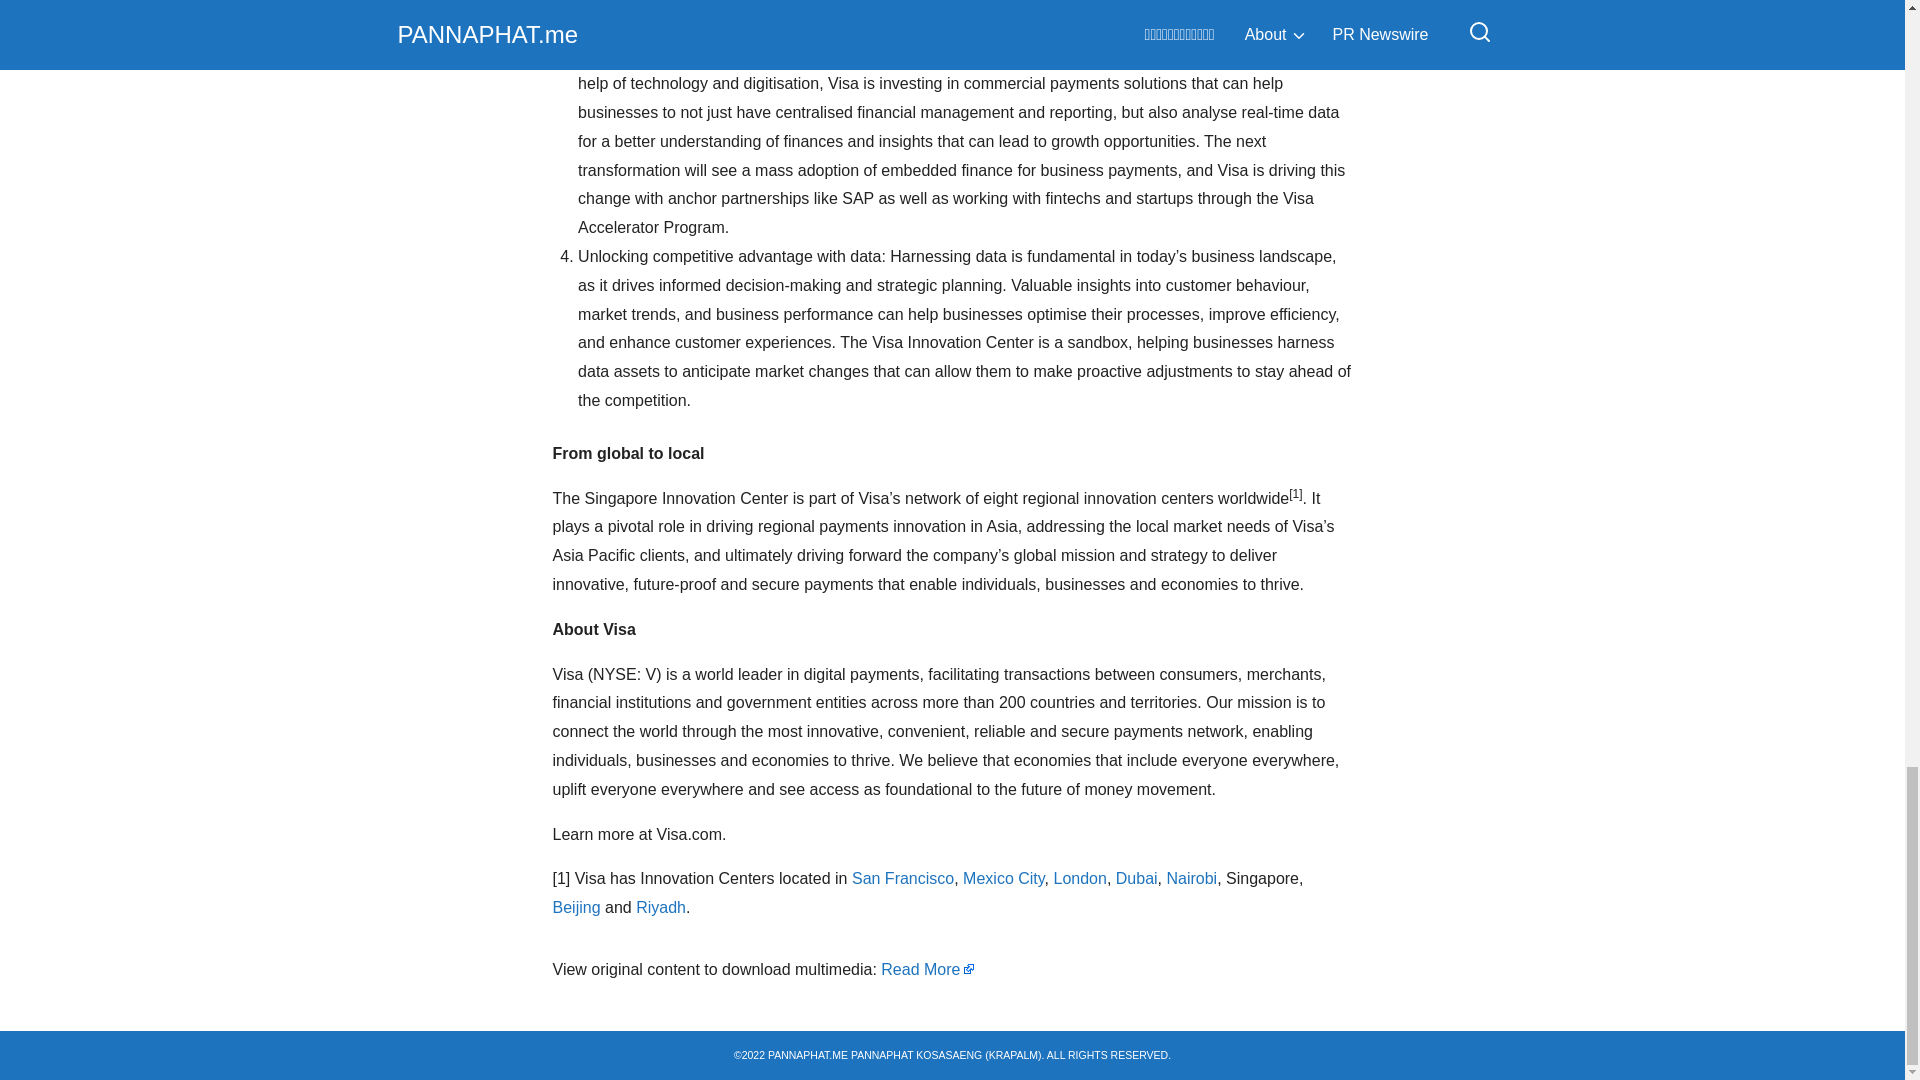 Image resolution: width=1920 pixels, height=1080 pixels. What do you see at coordinates (576, 906) in the screenshot?
I see `Beijing` at bounding box center [576, 906].